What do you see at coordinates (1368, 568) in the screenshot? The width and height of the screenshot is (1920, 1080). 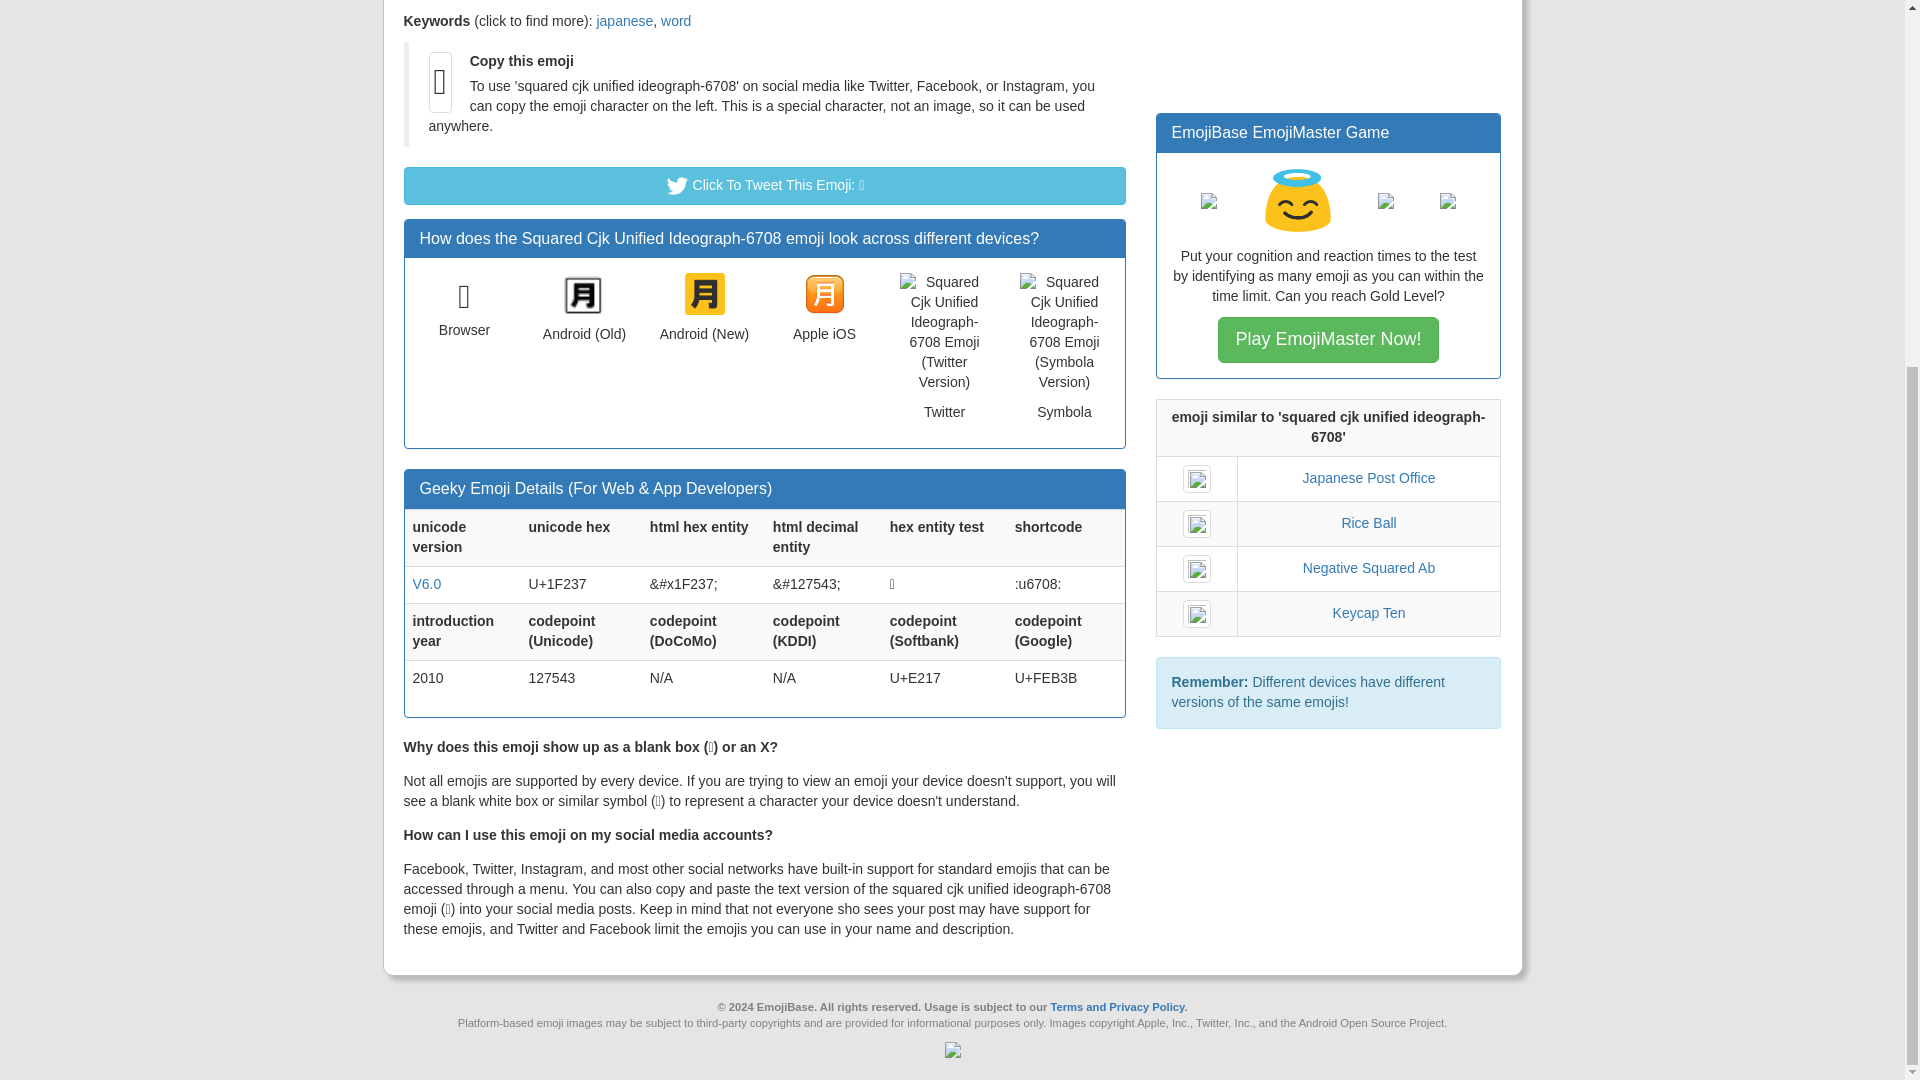 I see `Negative Squared Ab` at bounding box center [1368, 568].